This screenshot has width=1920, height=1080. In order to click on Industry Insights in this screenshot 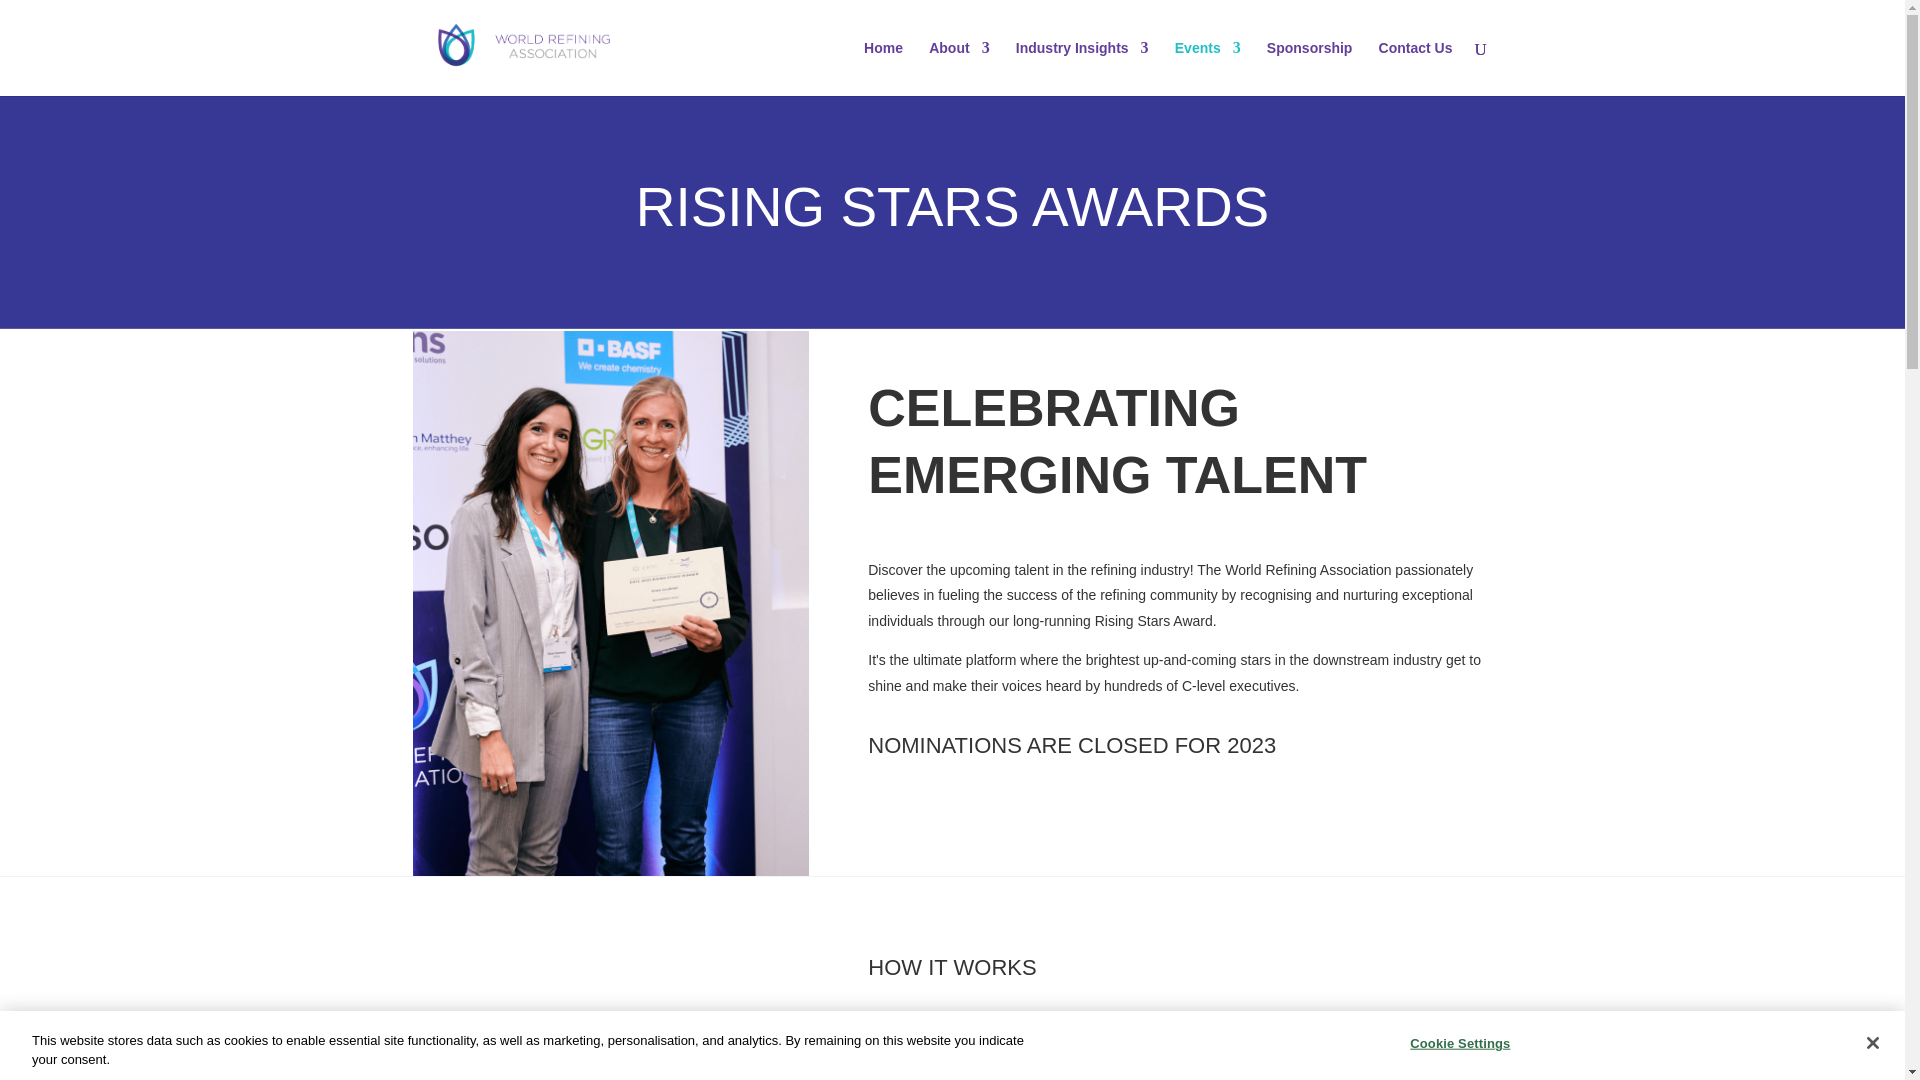, I will do `click(1082, 68)`.